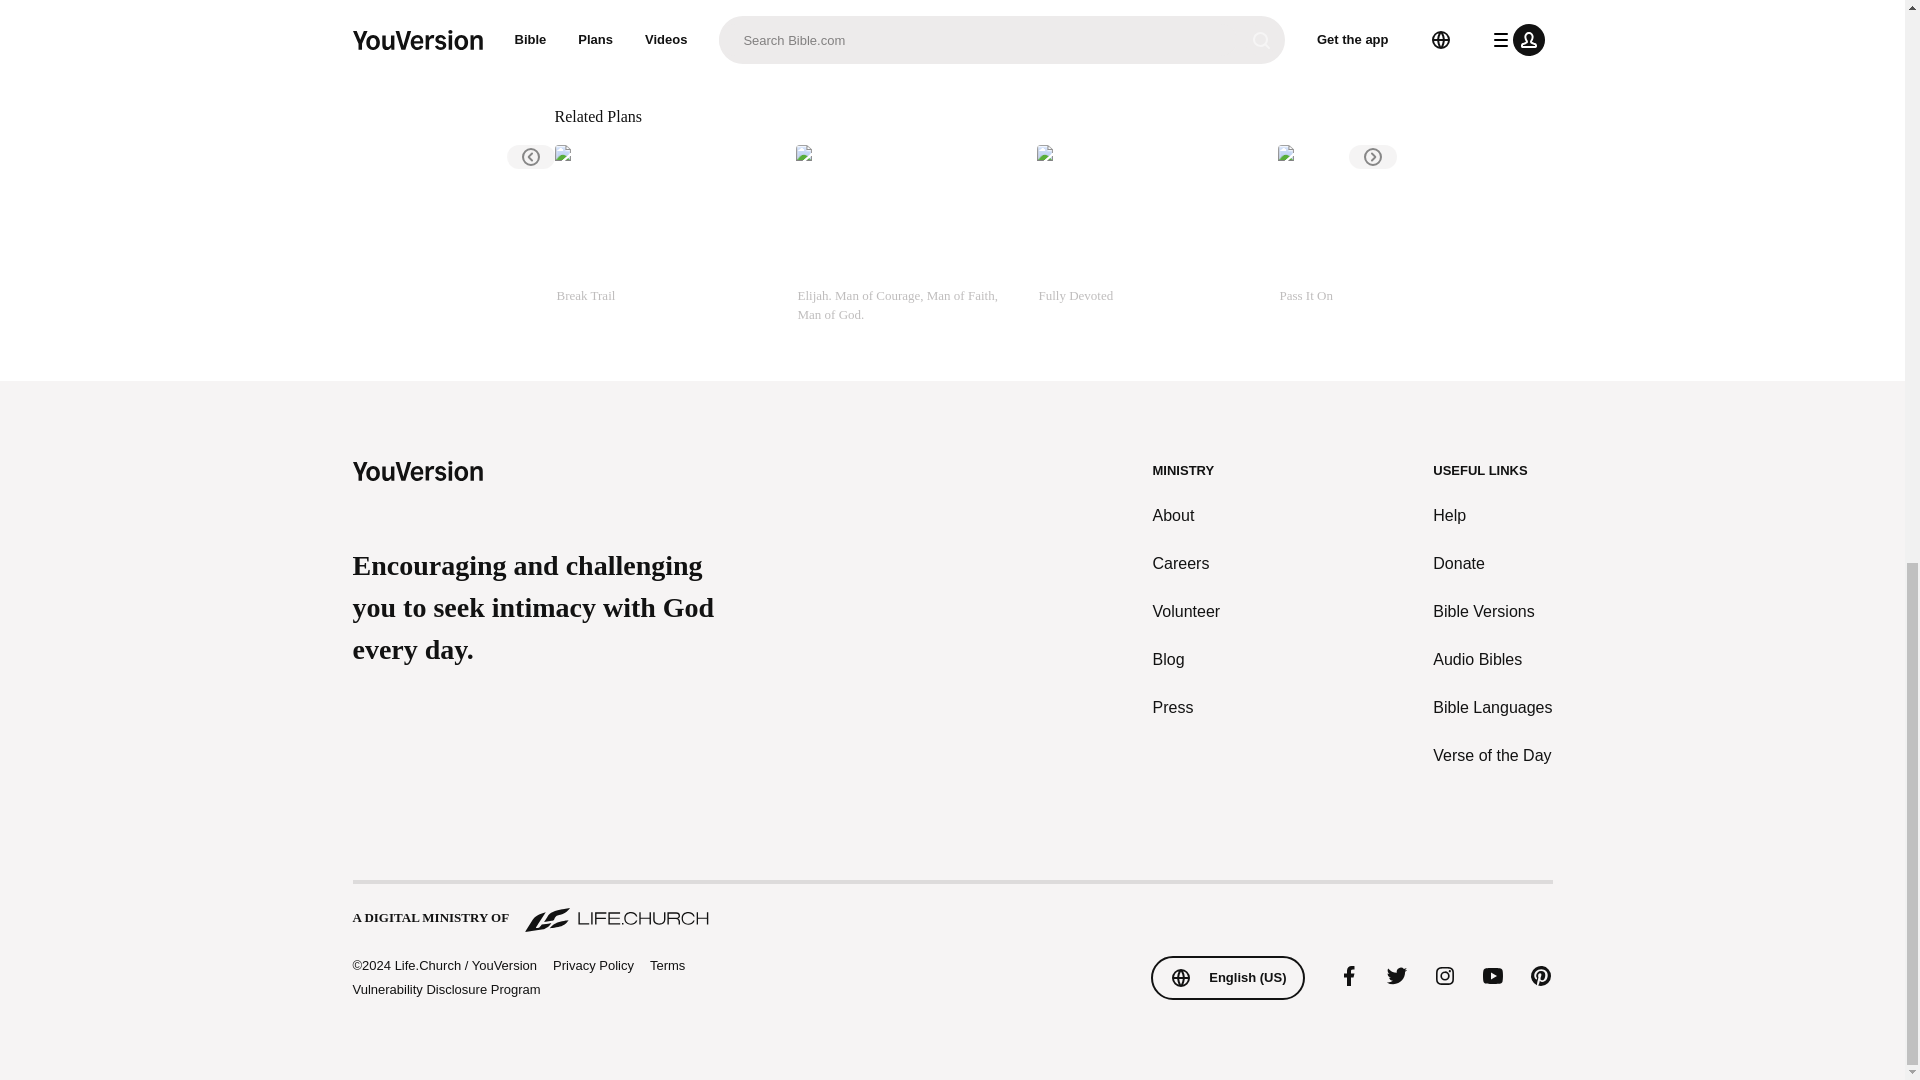 This screenshot has height=1080, width=1920. I want to click on Press, so click(1187, 708).